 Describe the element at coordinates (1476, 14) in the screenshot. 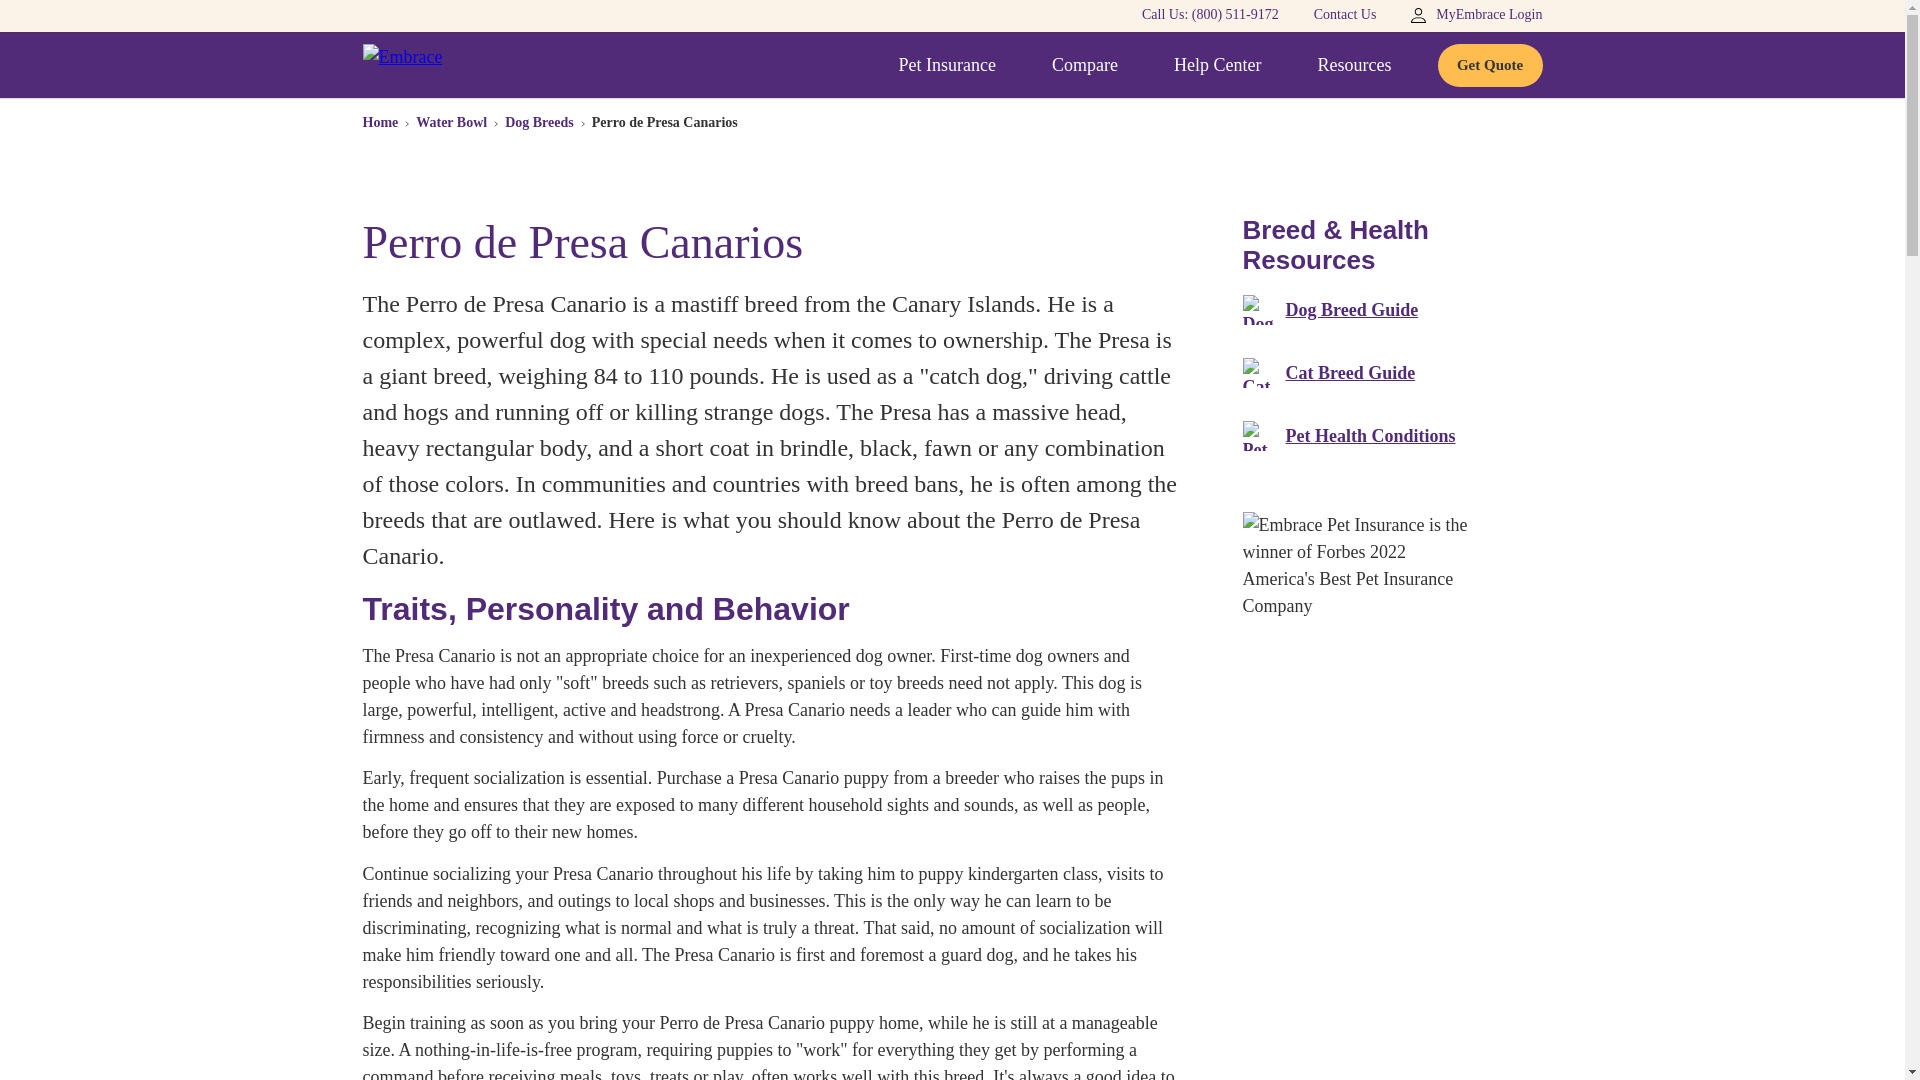

I see `MyEmbrace Login` at that location.